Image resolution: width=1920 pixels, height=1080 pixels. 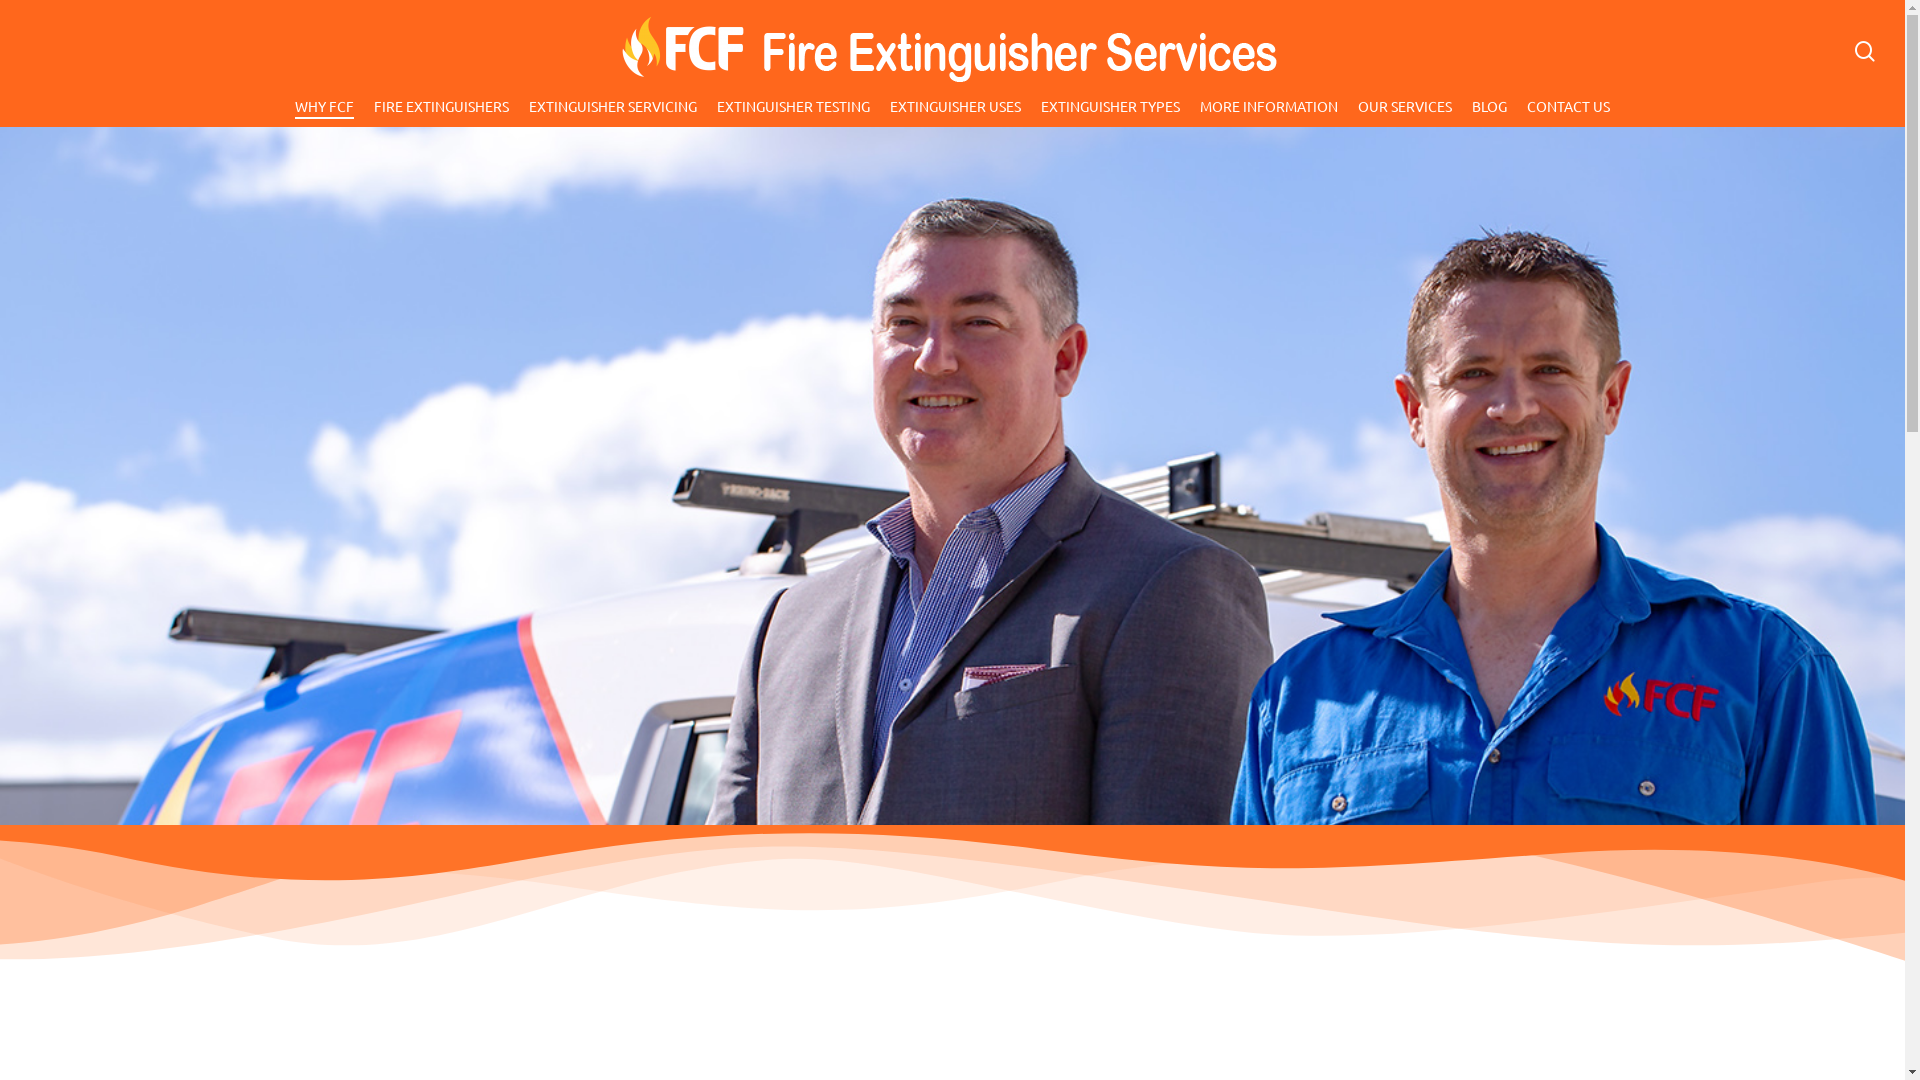 I want to click on EXTINGUISHER USES, so click(x=956, y=112).